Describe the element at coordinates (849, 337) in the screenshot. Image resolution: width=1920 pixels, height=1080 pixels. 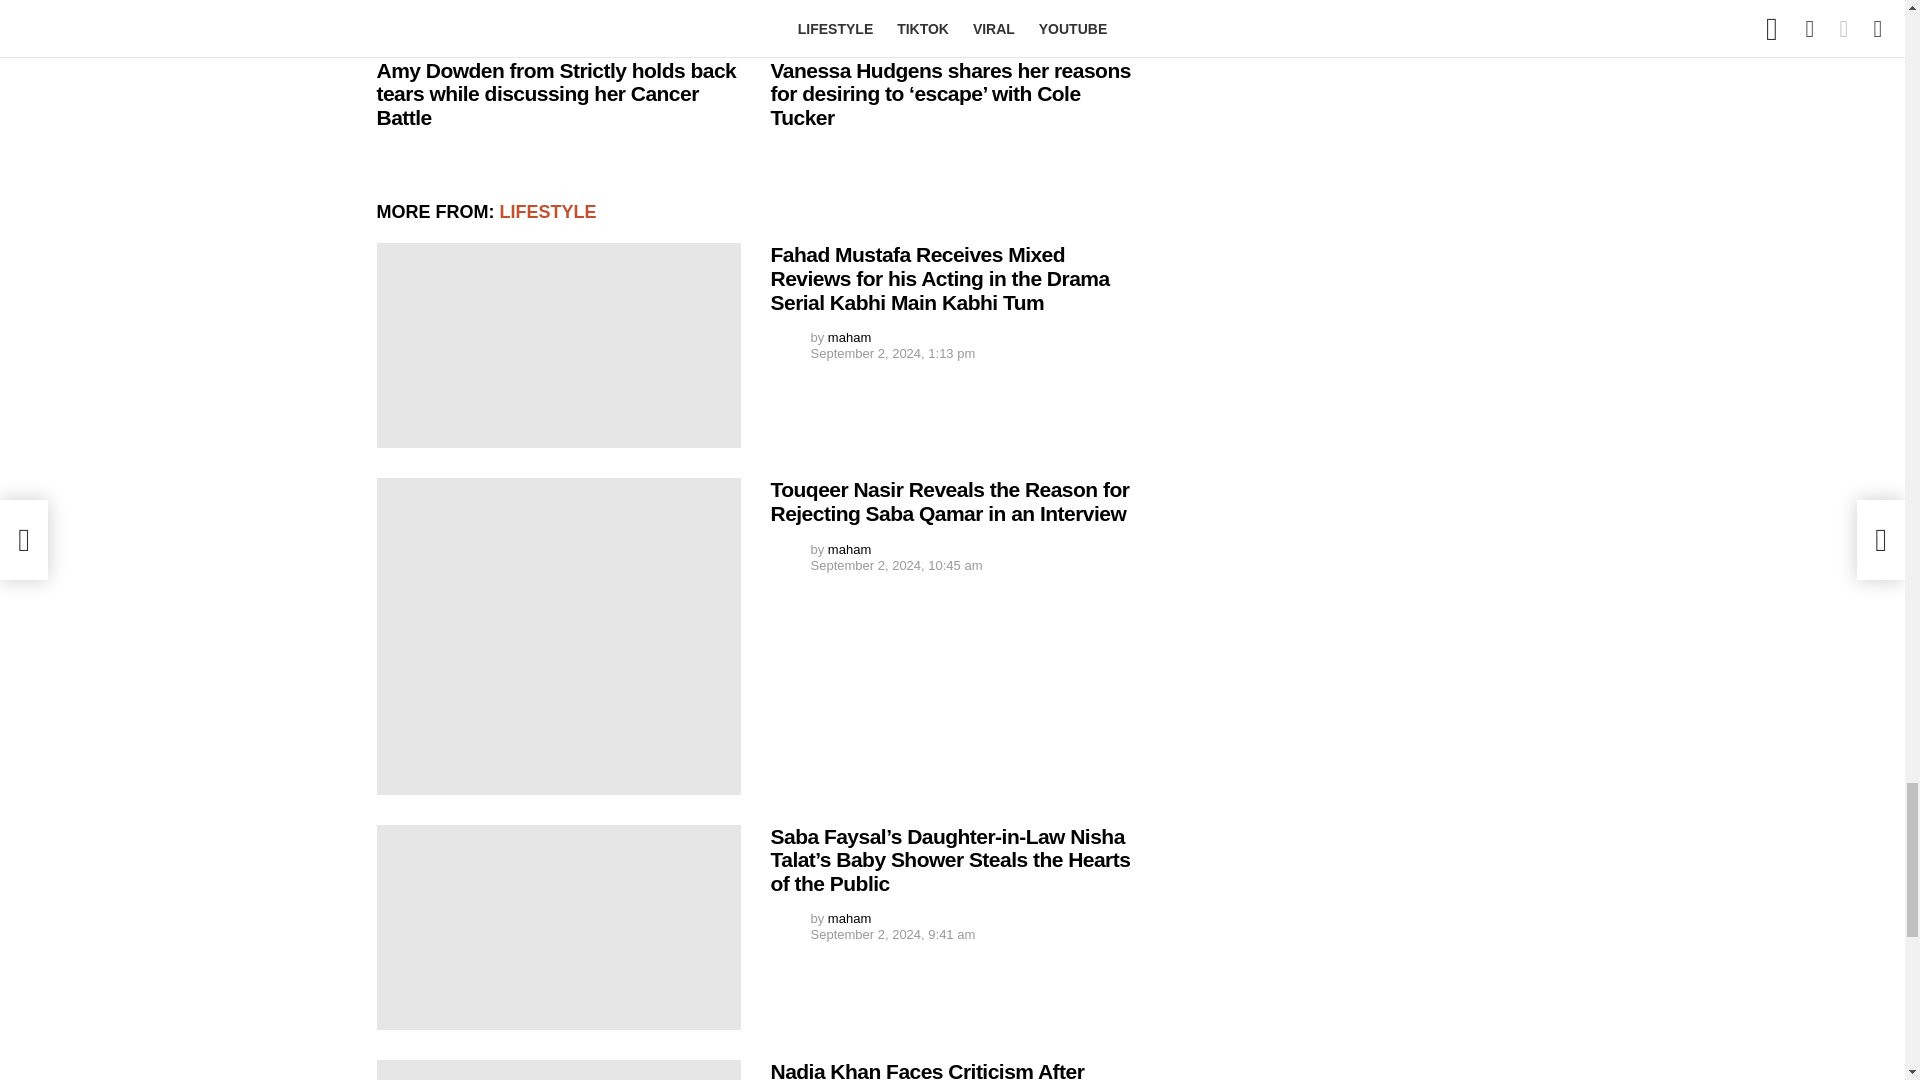
I see `Posts by maham` at that location.